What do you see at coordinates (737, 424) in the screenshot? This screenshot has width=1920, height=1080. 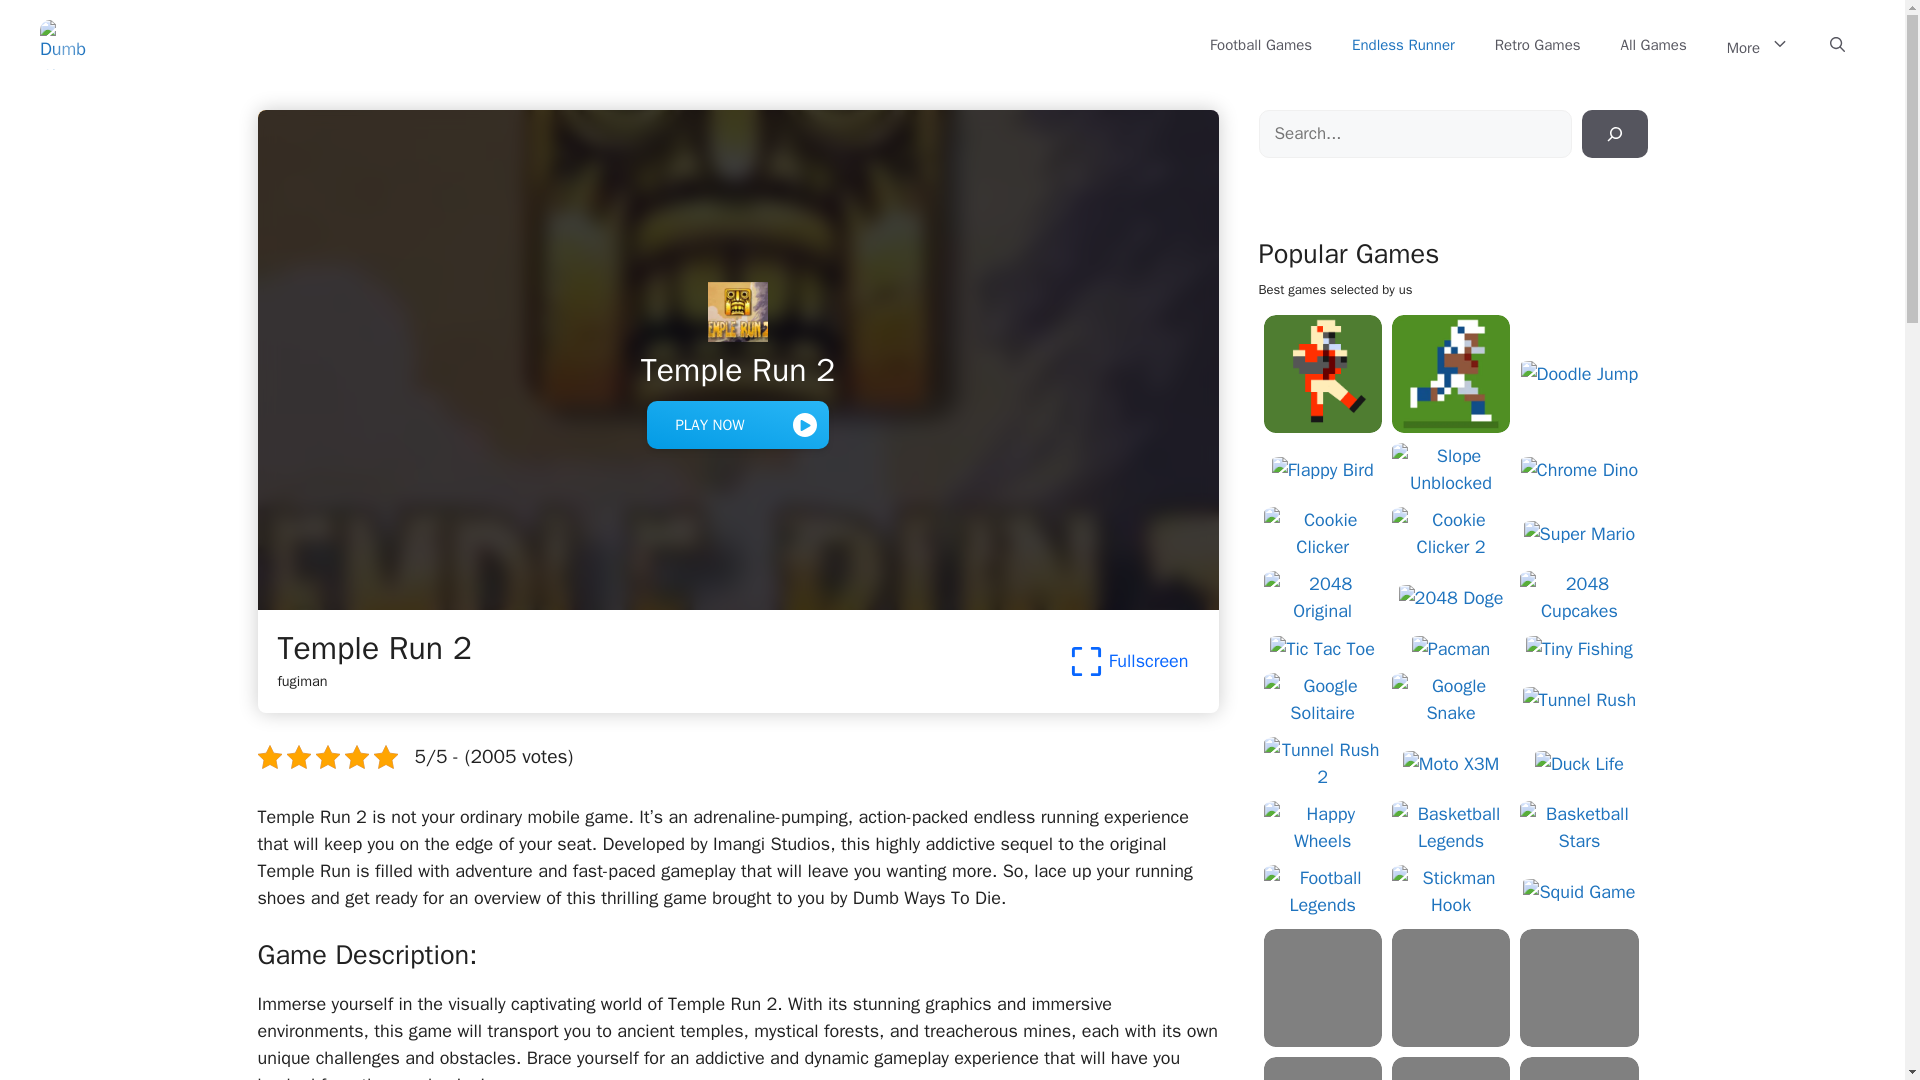 I see `PLAY NOW` at bounding box center [737, 424].